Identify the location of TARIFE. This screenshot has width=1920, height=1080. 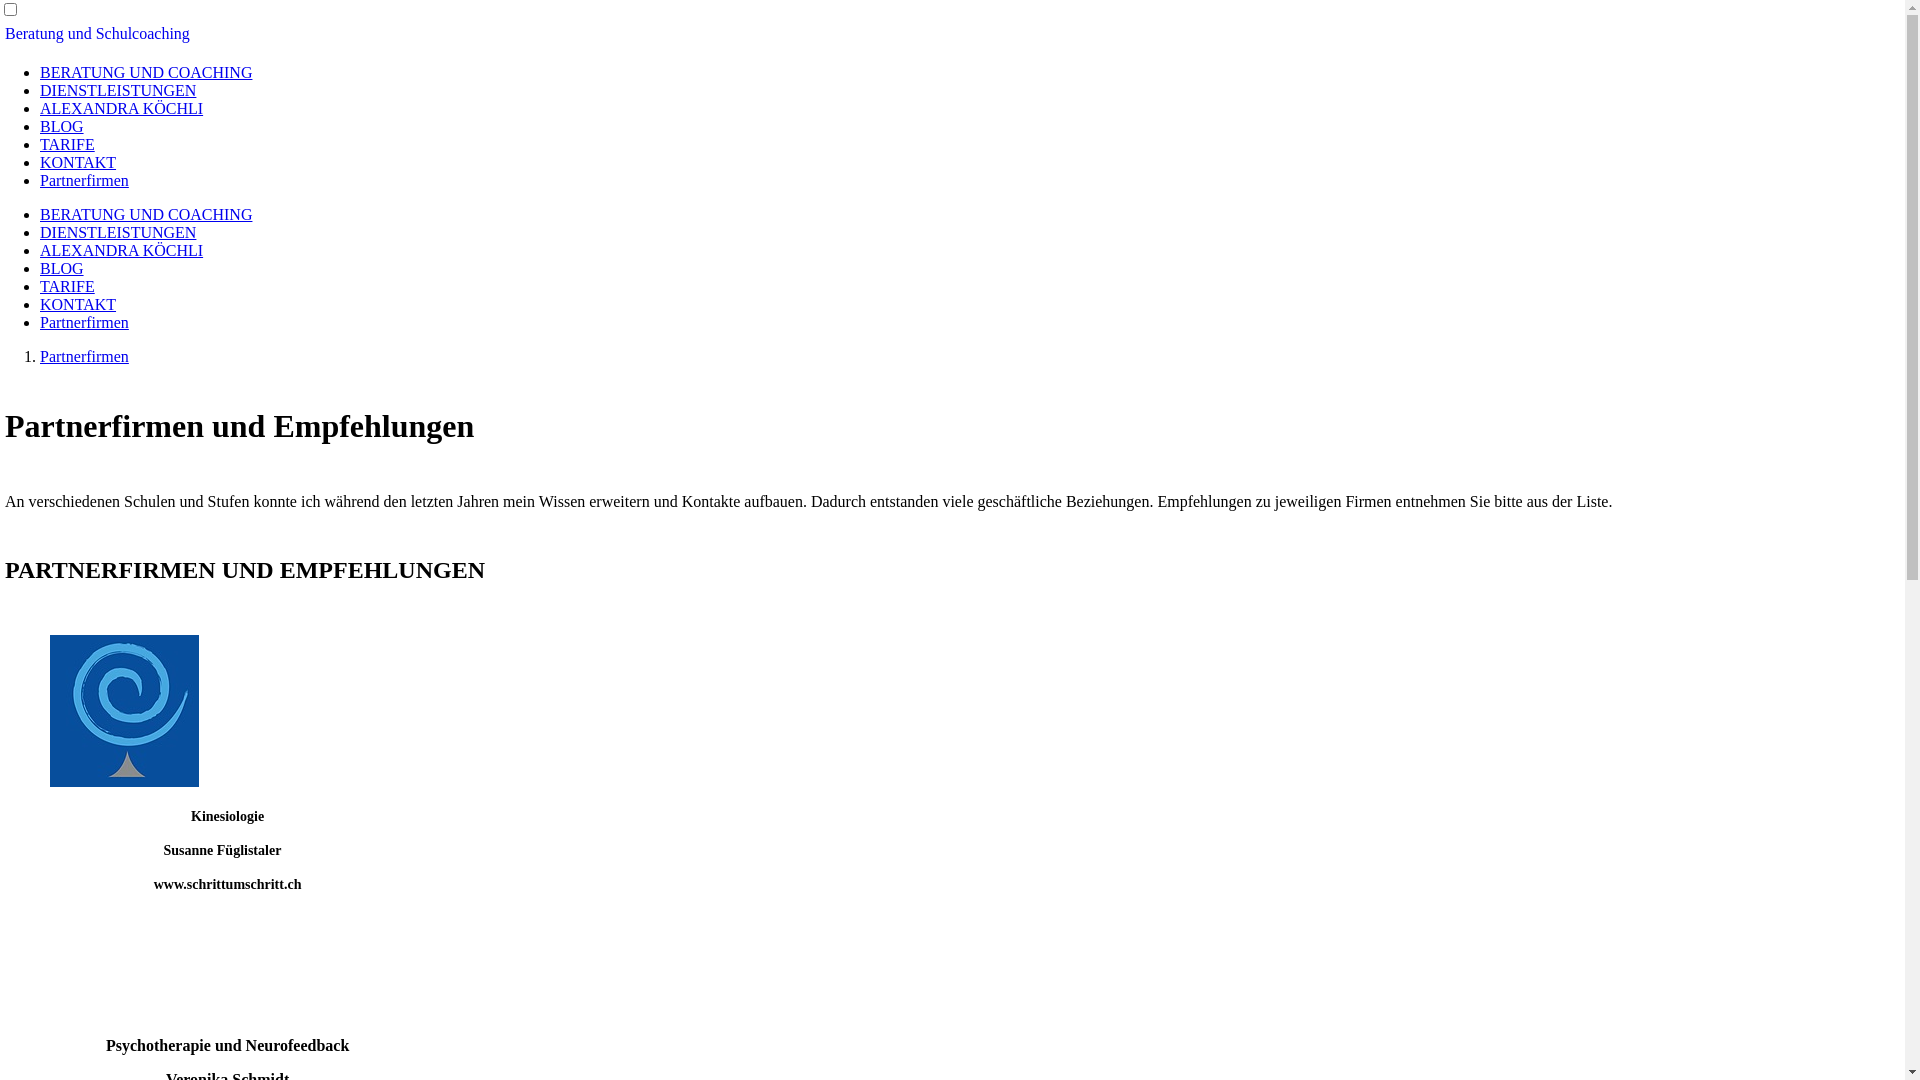
(68, 144).